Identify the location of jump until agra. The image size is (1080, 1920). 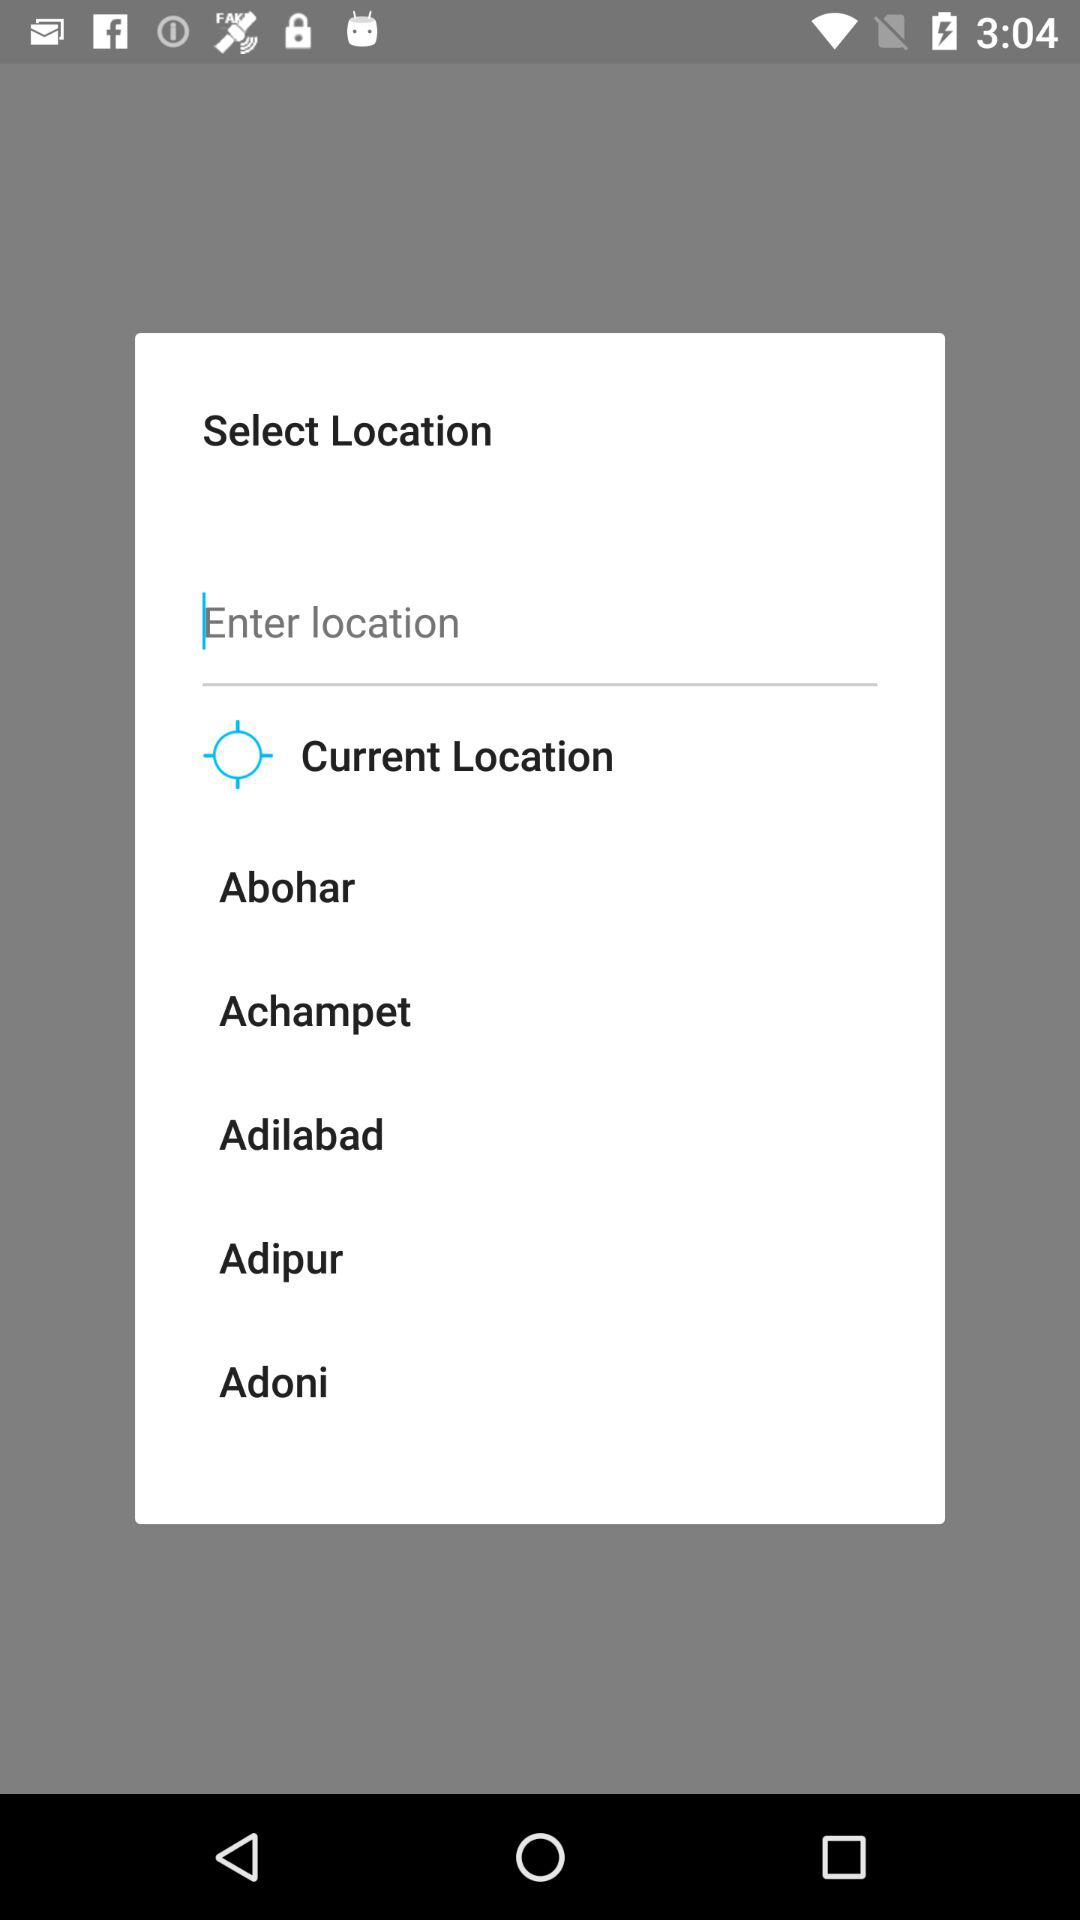
(262, 1466).